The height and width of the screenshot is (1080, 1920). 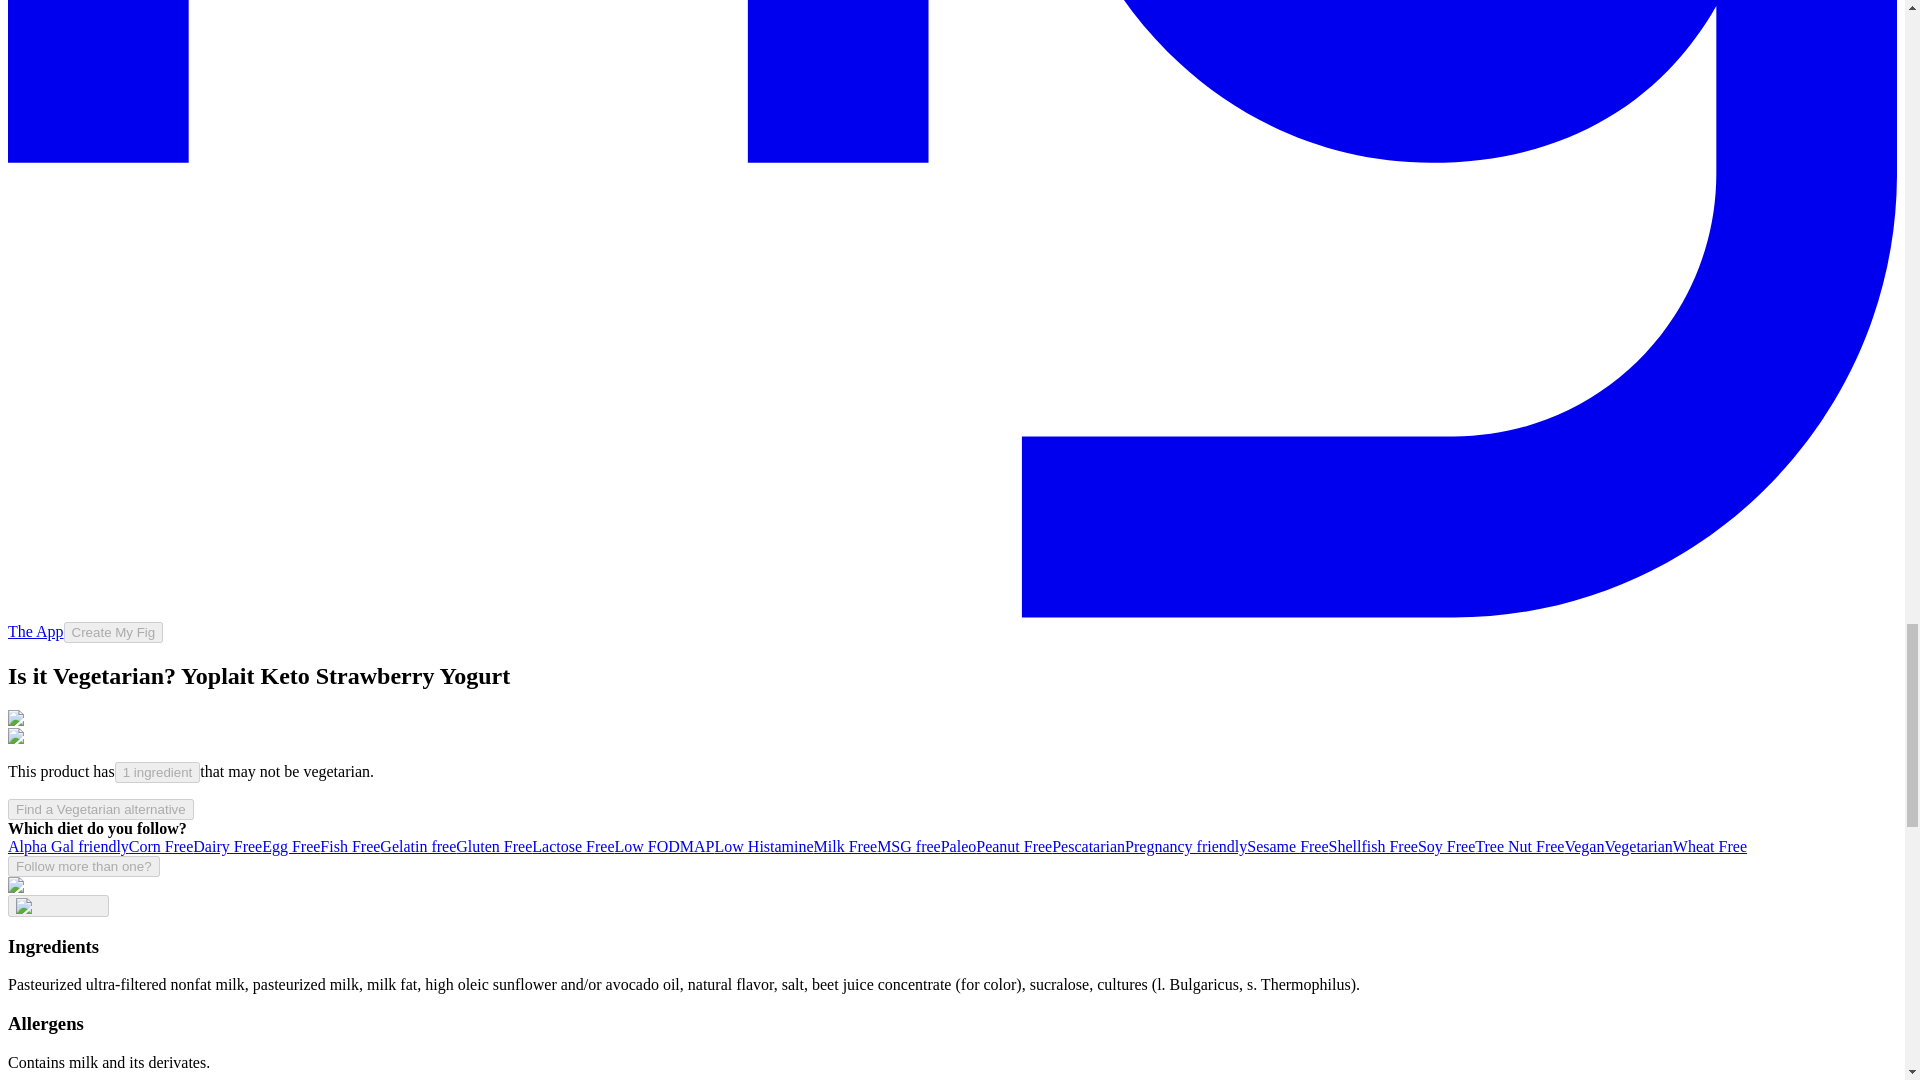 What do you see at coordinates (664, 846) in the screenshot?
I see `Low FODMAP` at bounding box center [664, 846].